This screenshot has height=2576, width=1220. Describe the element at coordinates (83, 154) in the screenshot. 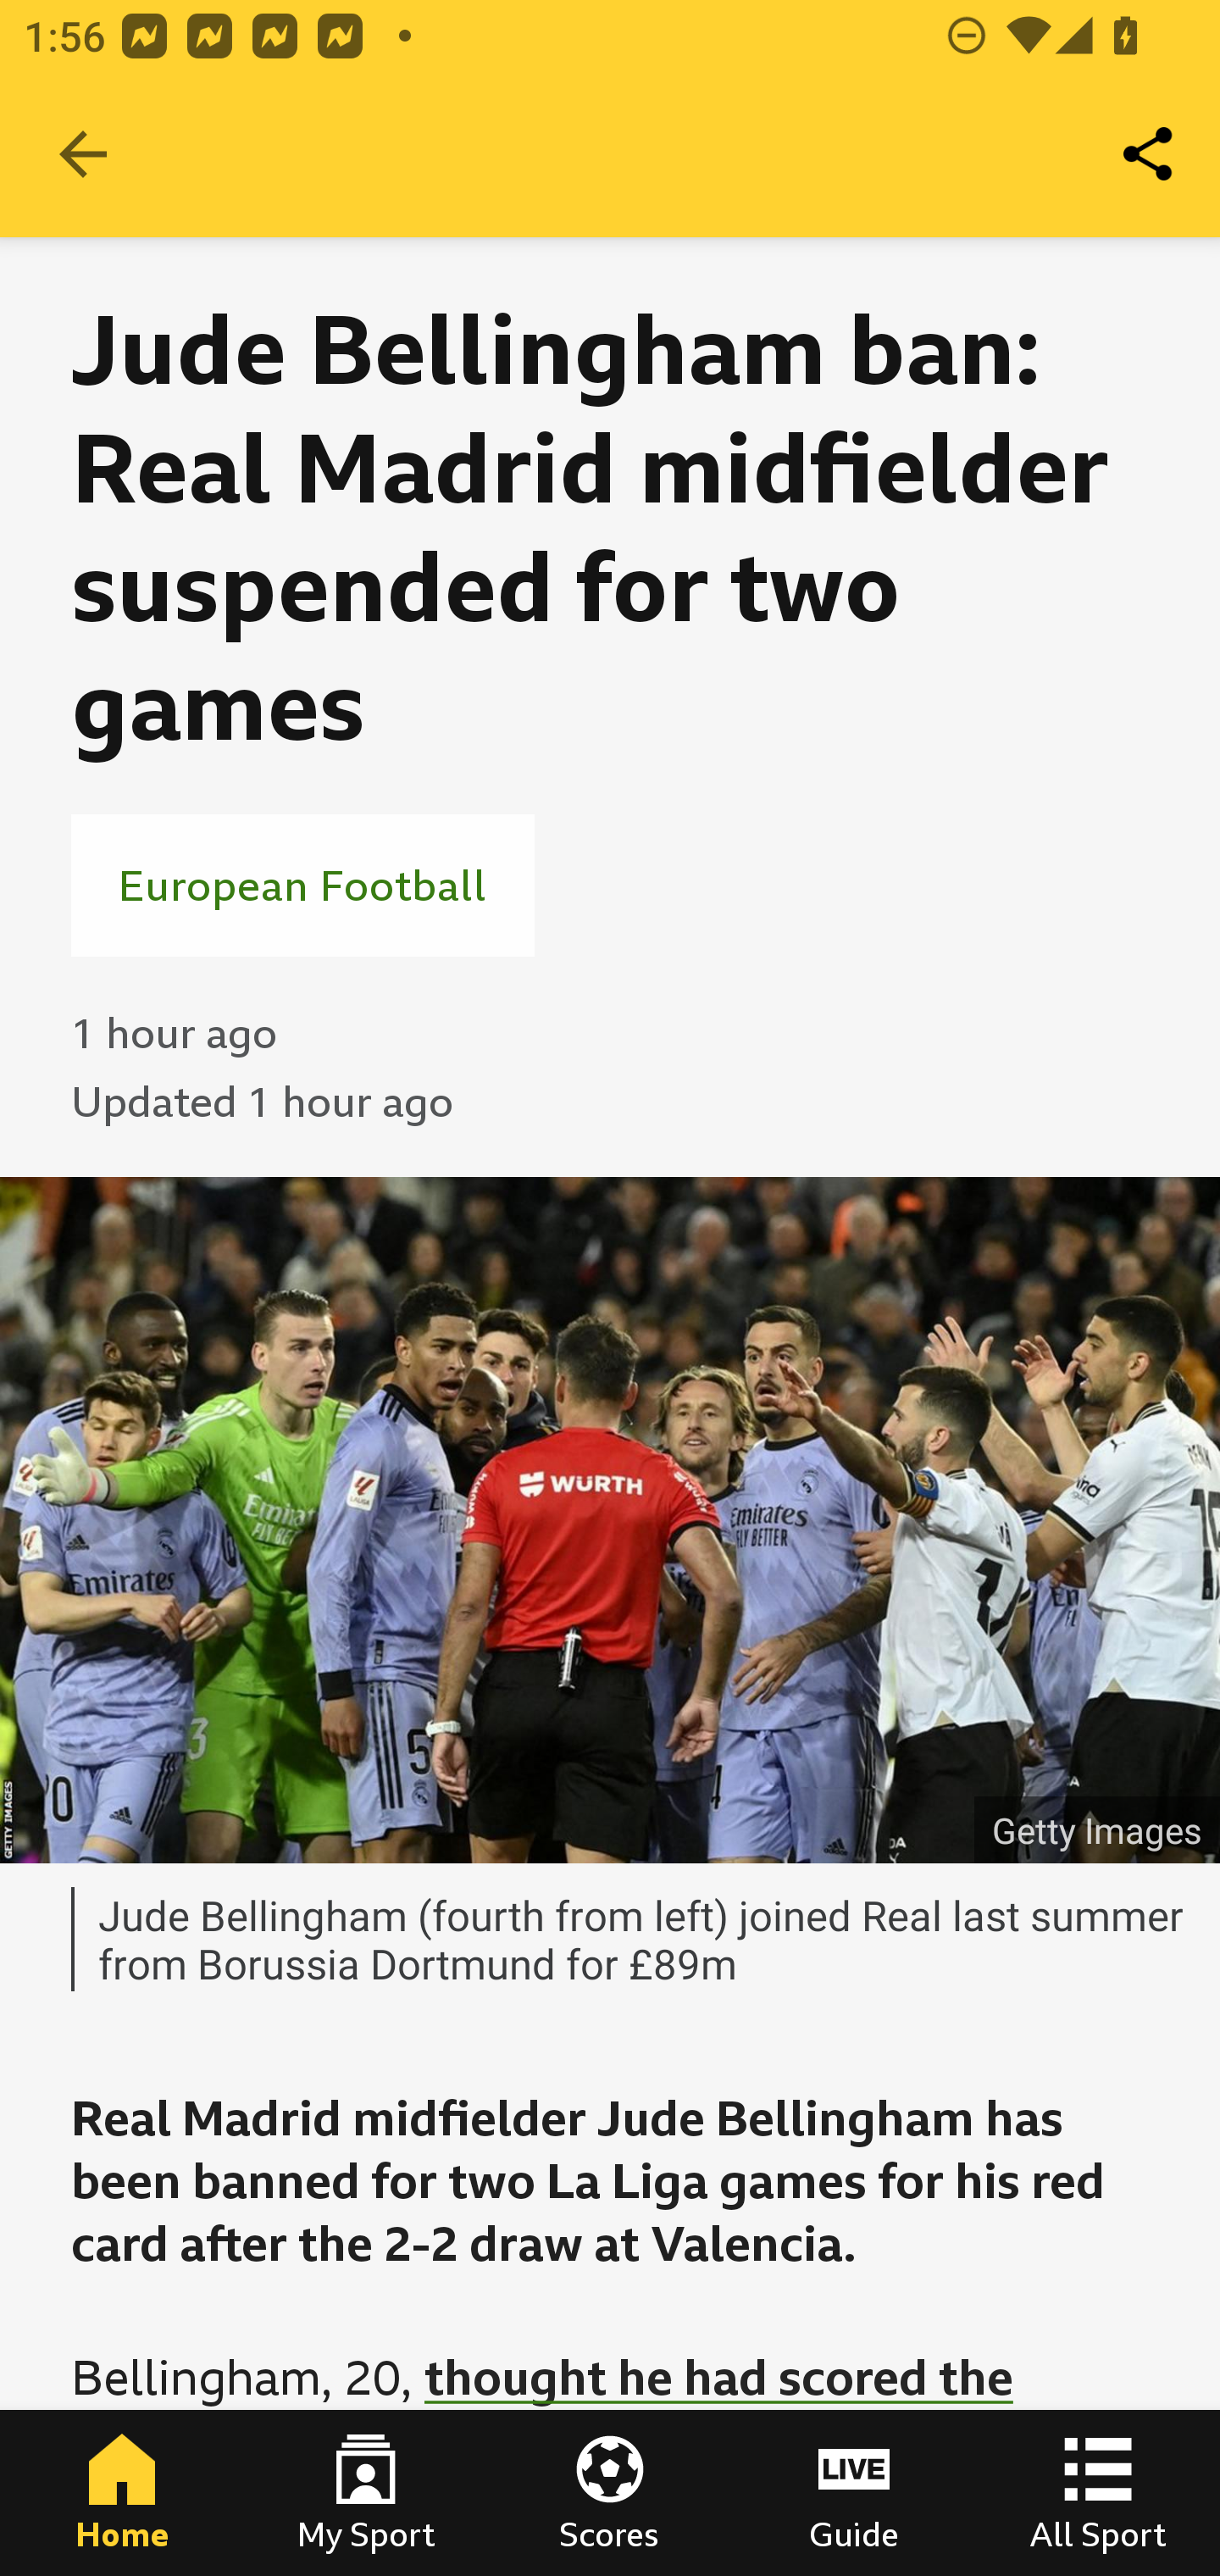

I see `Navigate up` at that location.